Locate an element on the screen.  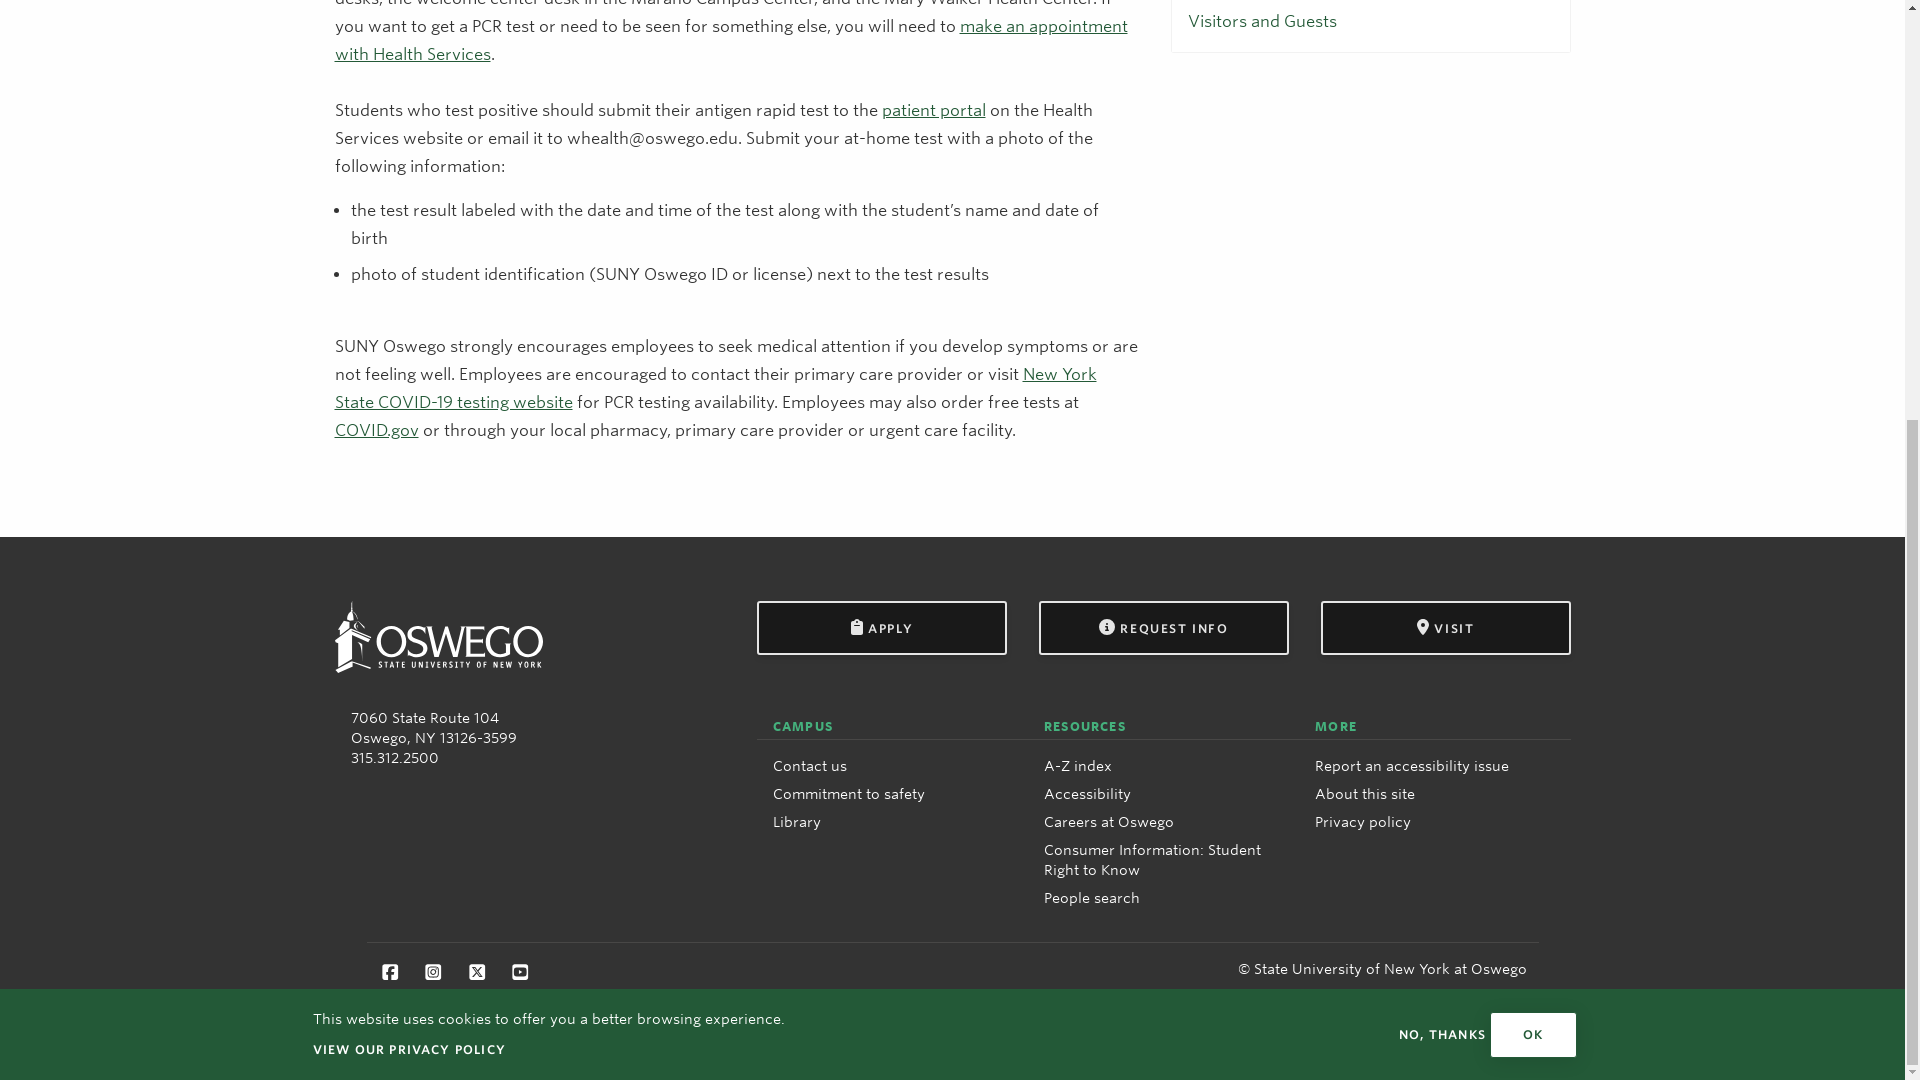
Request Info is located at coordinates (1163, 627).